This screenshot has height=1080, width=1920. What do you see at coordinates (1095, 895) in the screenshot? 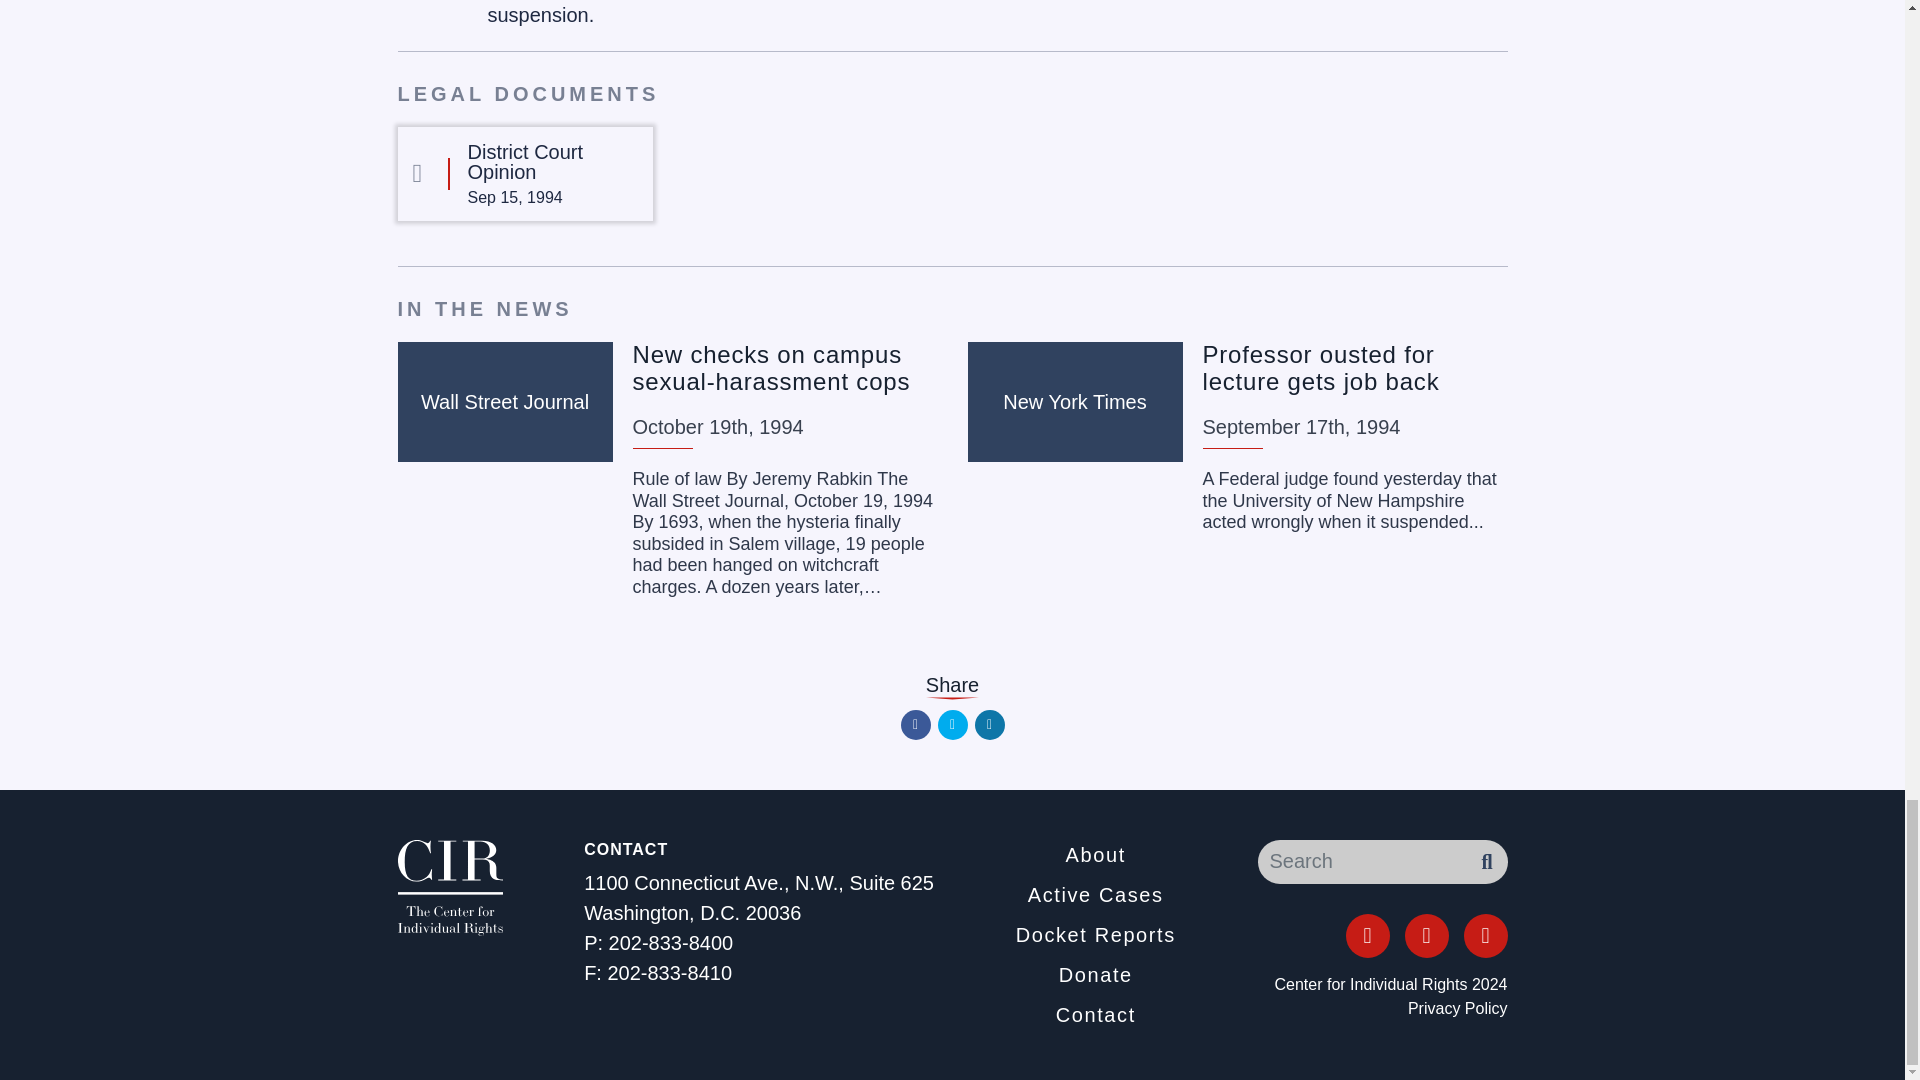
I see `Active Cases` at bounding box center [1095, 895].